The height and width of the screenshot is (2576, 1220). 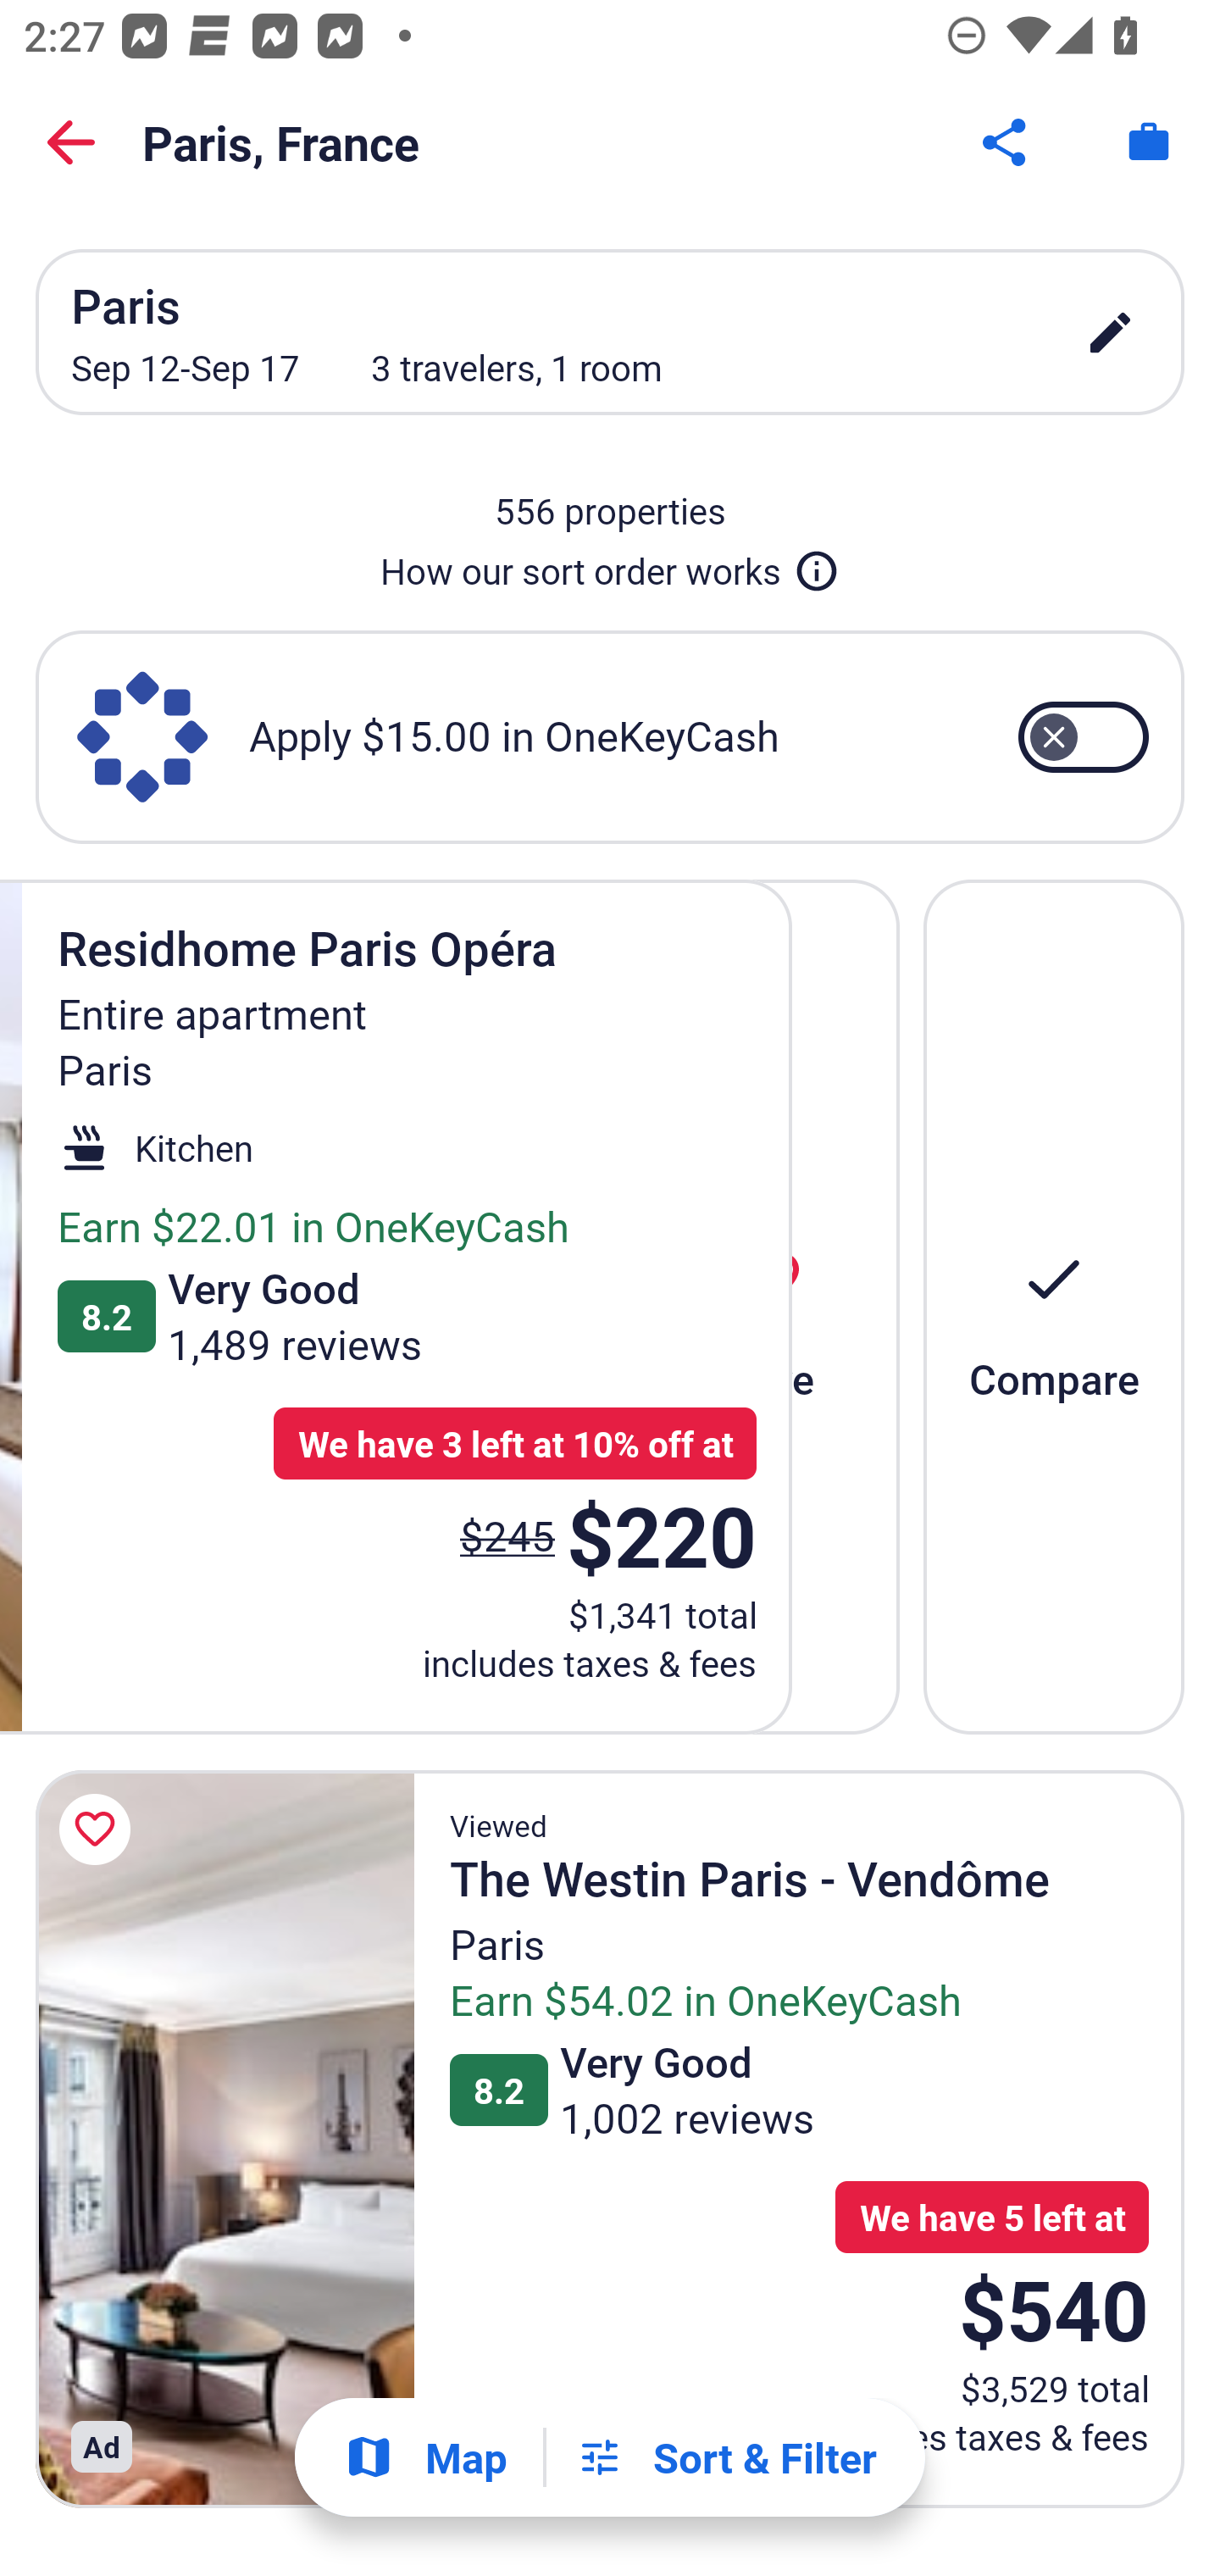 What do you see at coordinates (425, 2457) in the screenshot?
I see `Show map Map Show map Button` at bounding box center [425, 2457].